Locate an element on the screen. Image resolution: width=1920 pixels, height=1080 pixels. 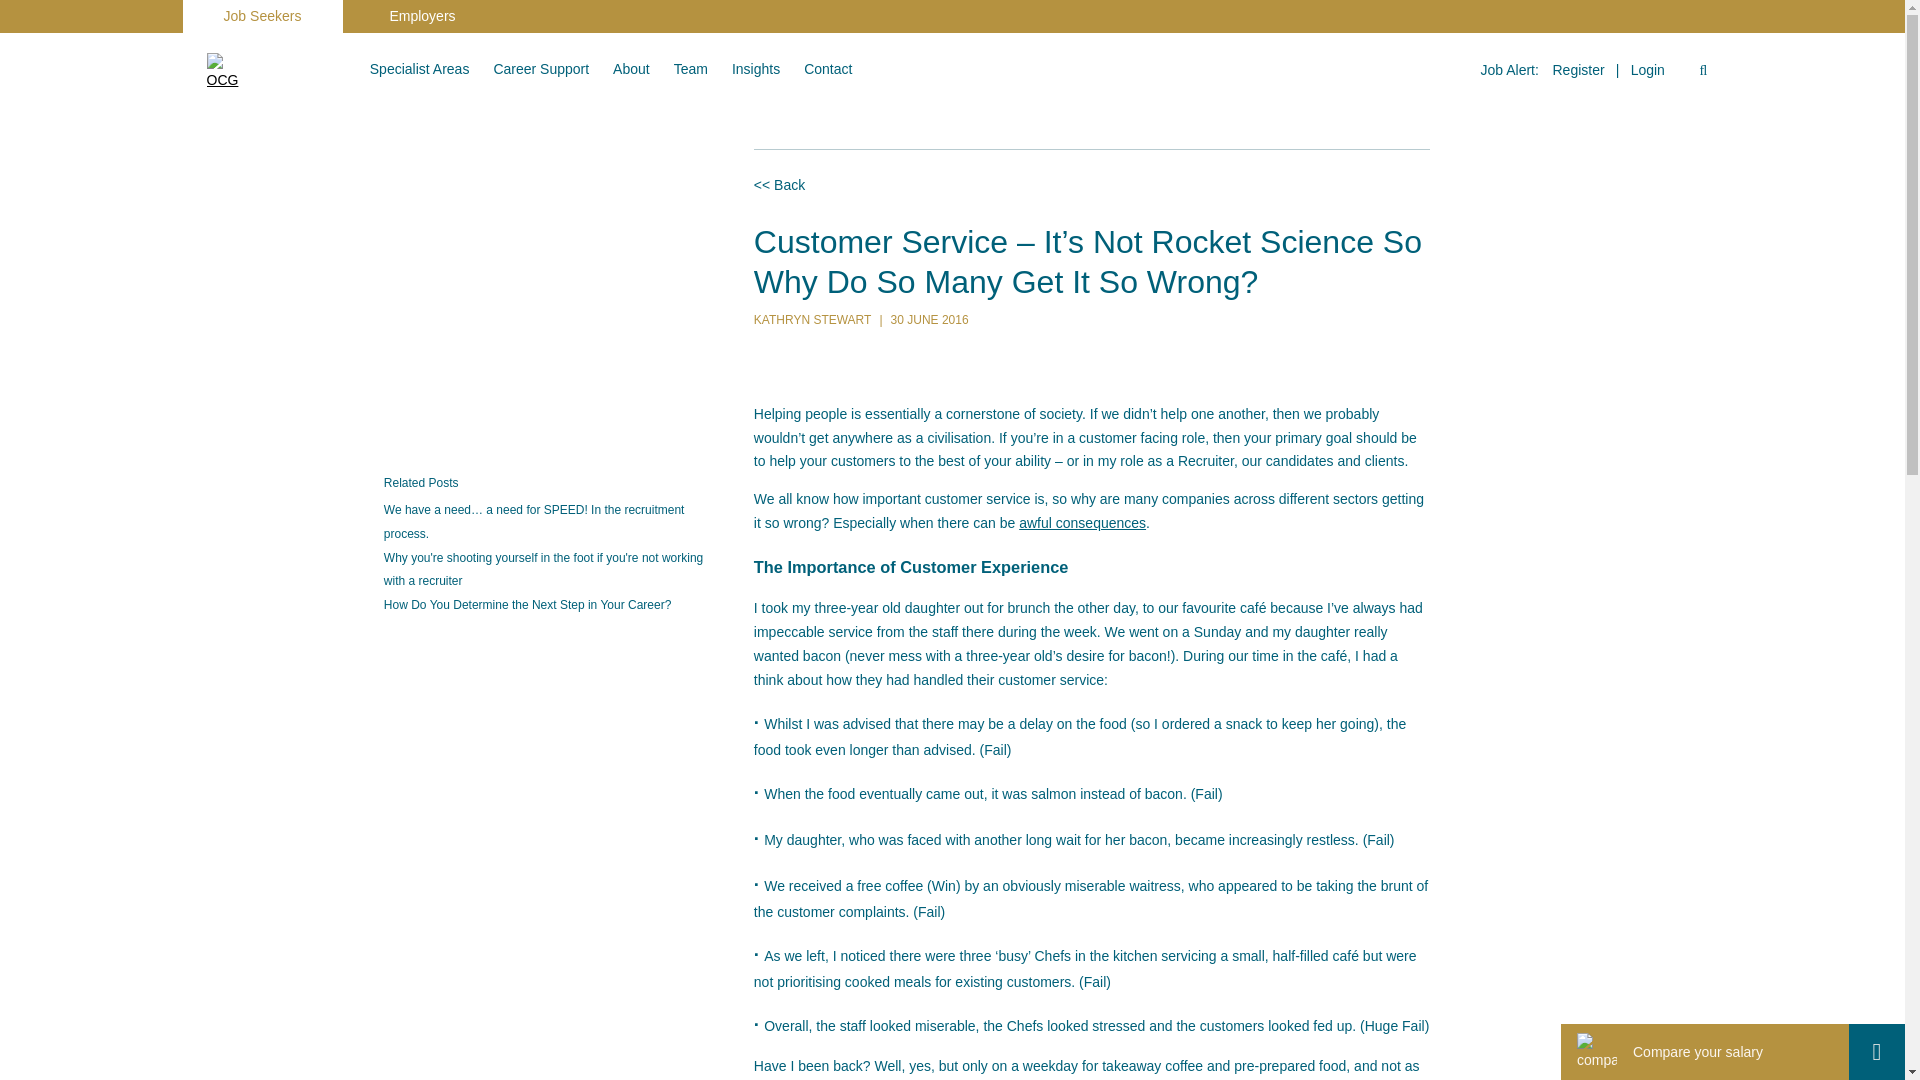
Employers is located at coordinates (421, 16).